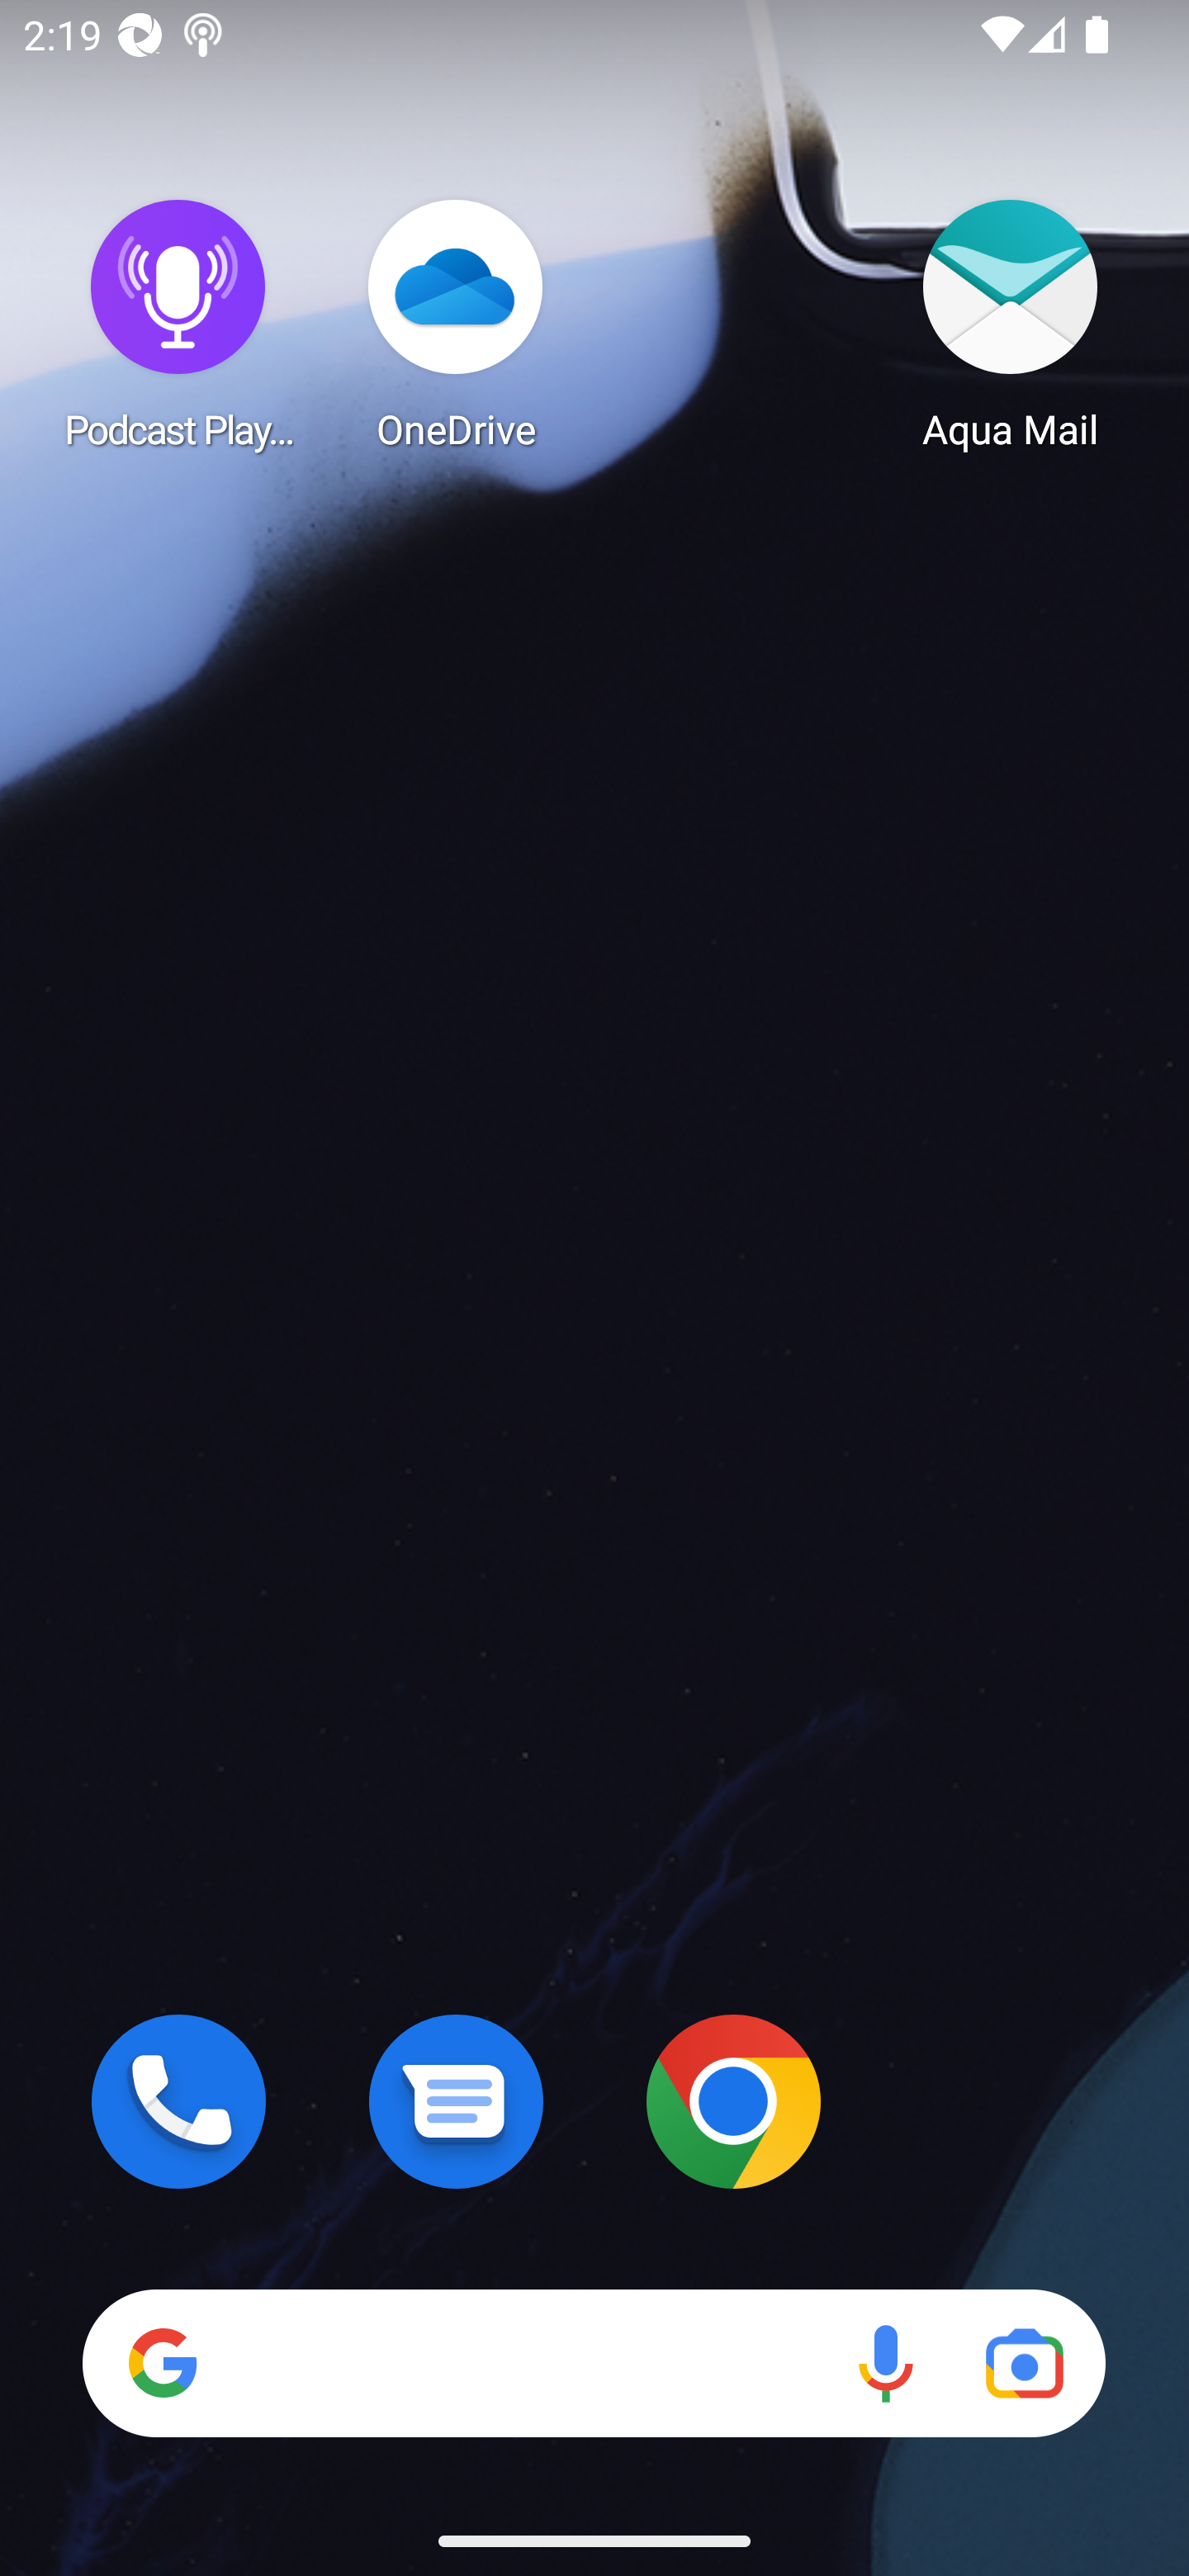  What do you see at coordinates (1024, 2363) in the screenshot?
I see `Google Lens` at bounding box center [1024, 2363].